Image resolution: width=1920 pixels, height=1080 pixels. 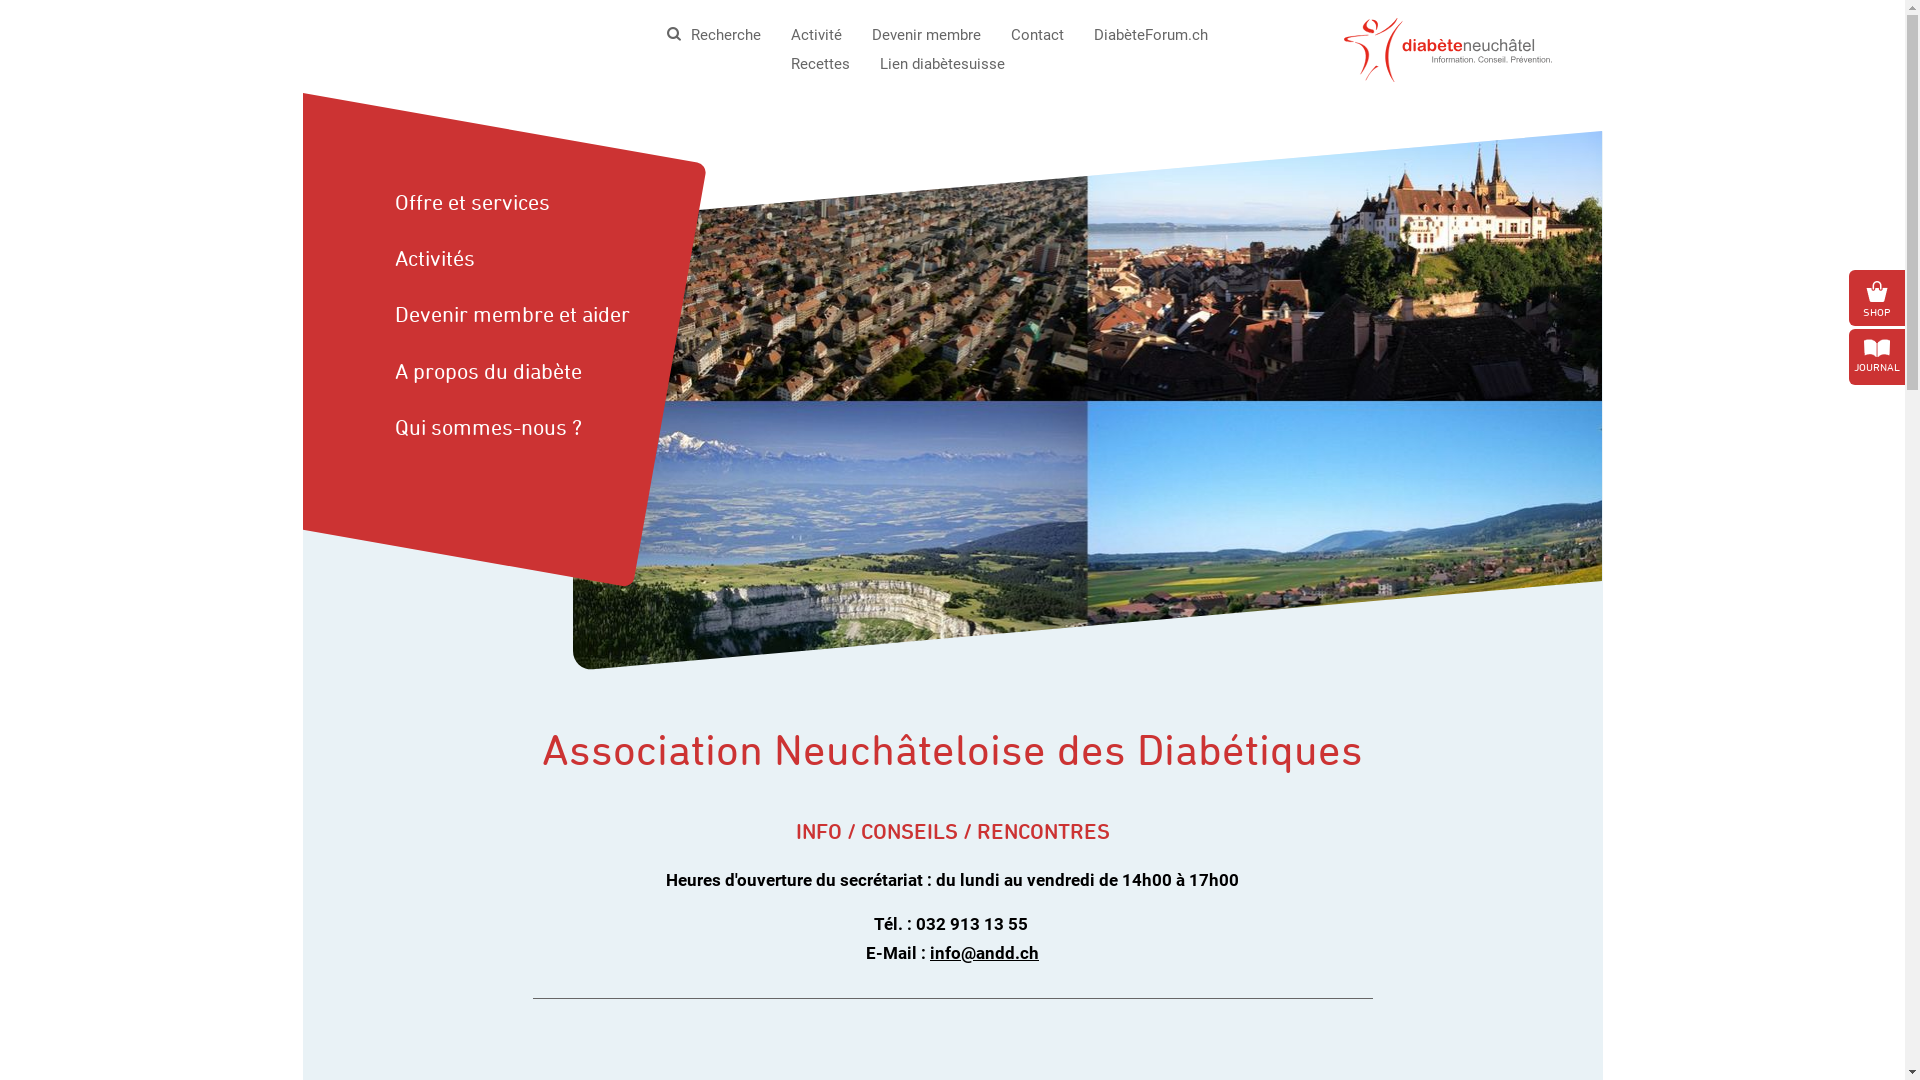 I want to click on Page d'accueil, so click(x=1448, y=48).